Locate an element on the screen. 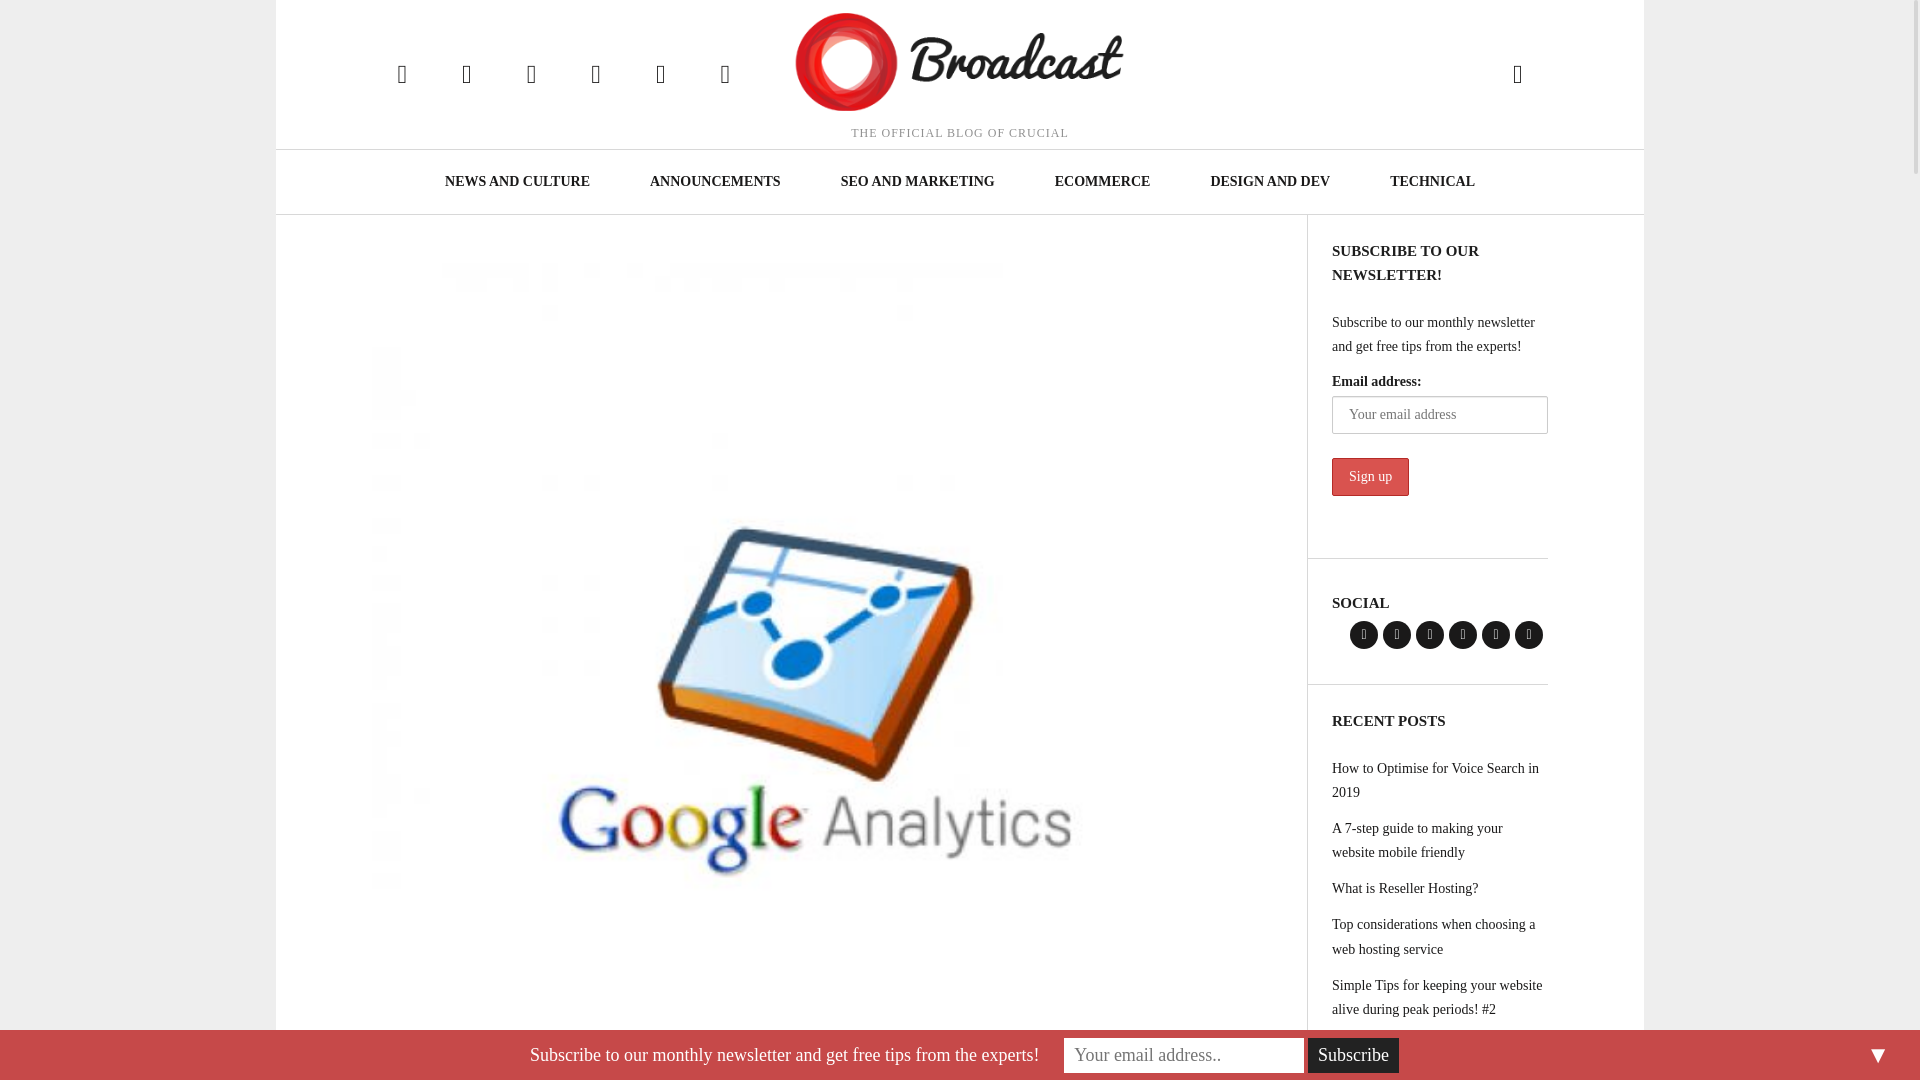 The width and height of the screenshot is (1920, 1080). NEWS AND CULTURE is located at coordinates (518, 182).